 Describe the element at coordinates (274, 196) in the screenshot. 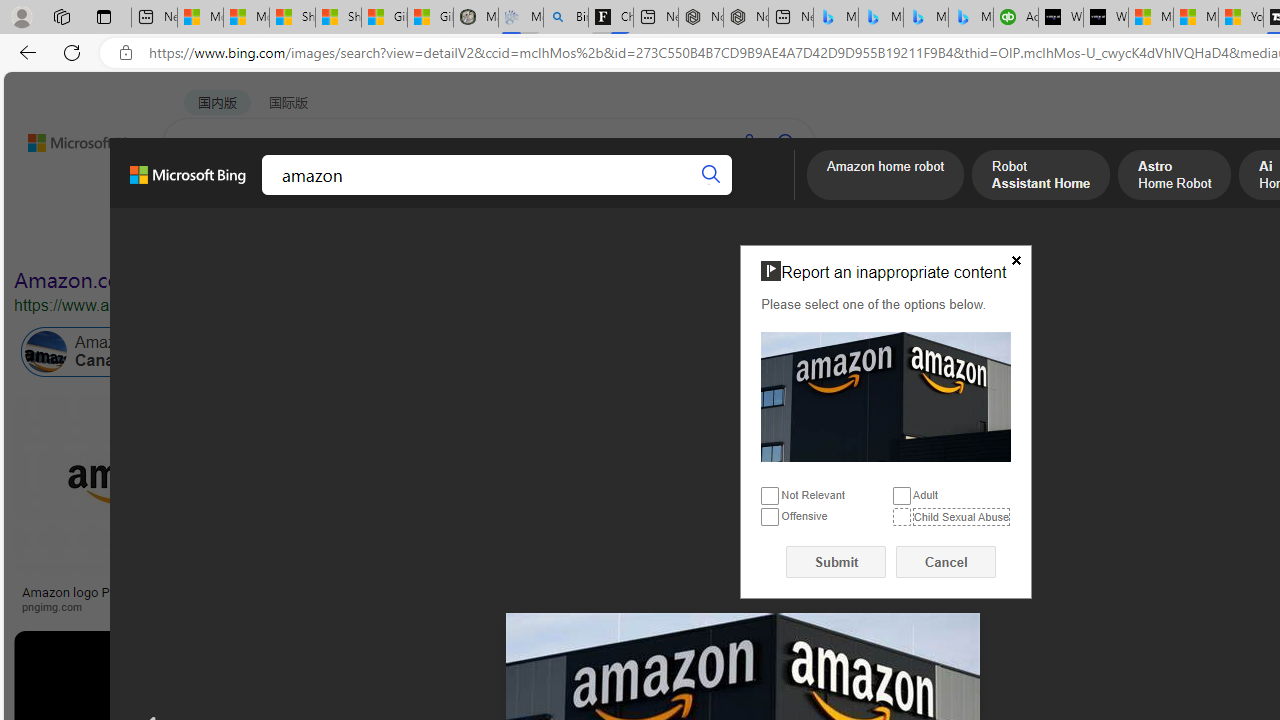

I see `IMAGES` at that location.